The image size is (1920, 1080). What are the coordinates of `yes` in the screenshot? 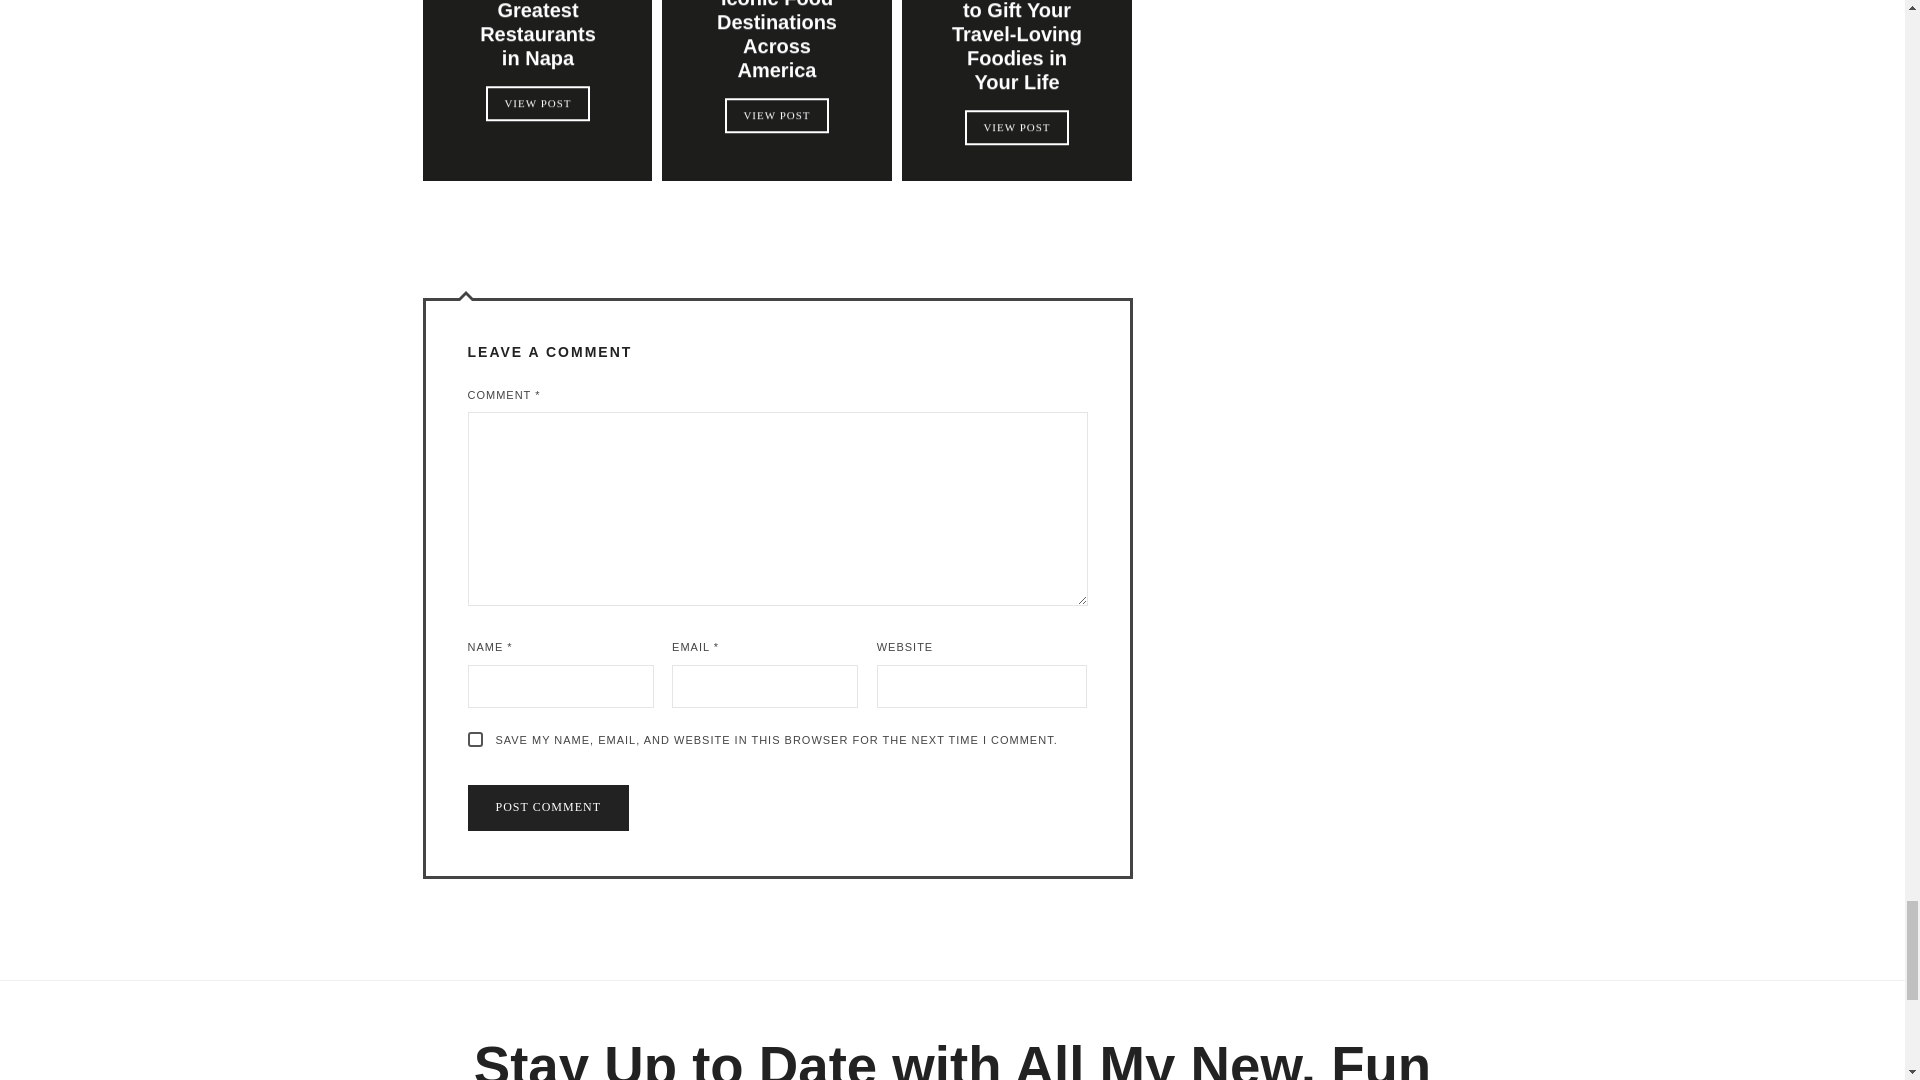 It's located at (476, 740).